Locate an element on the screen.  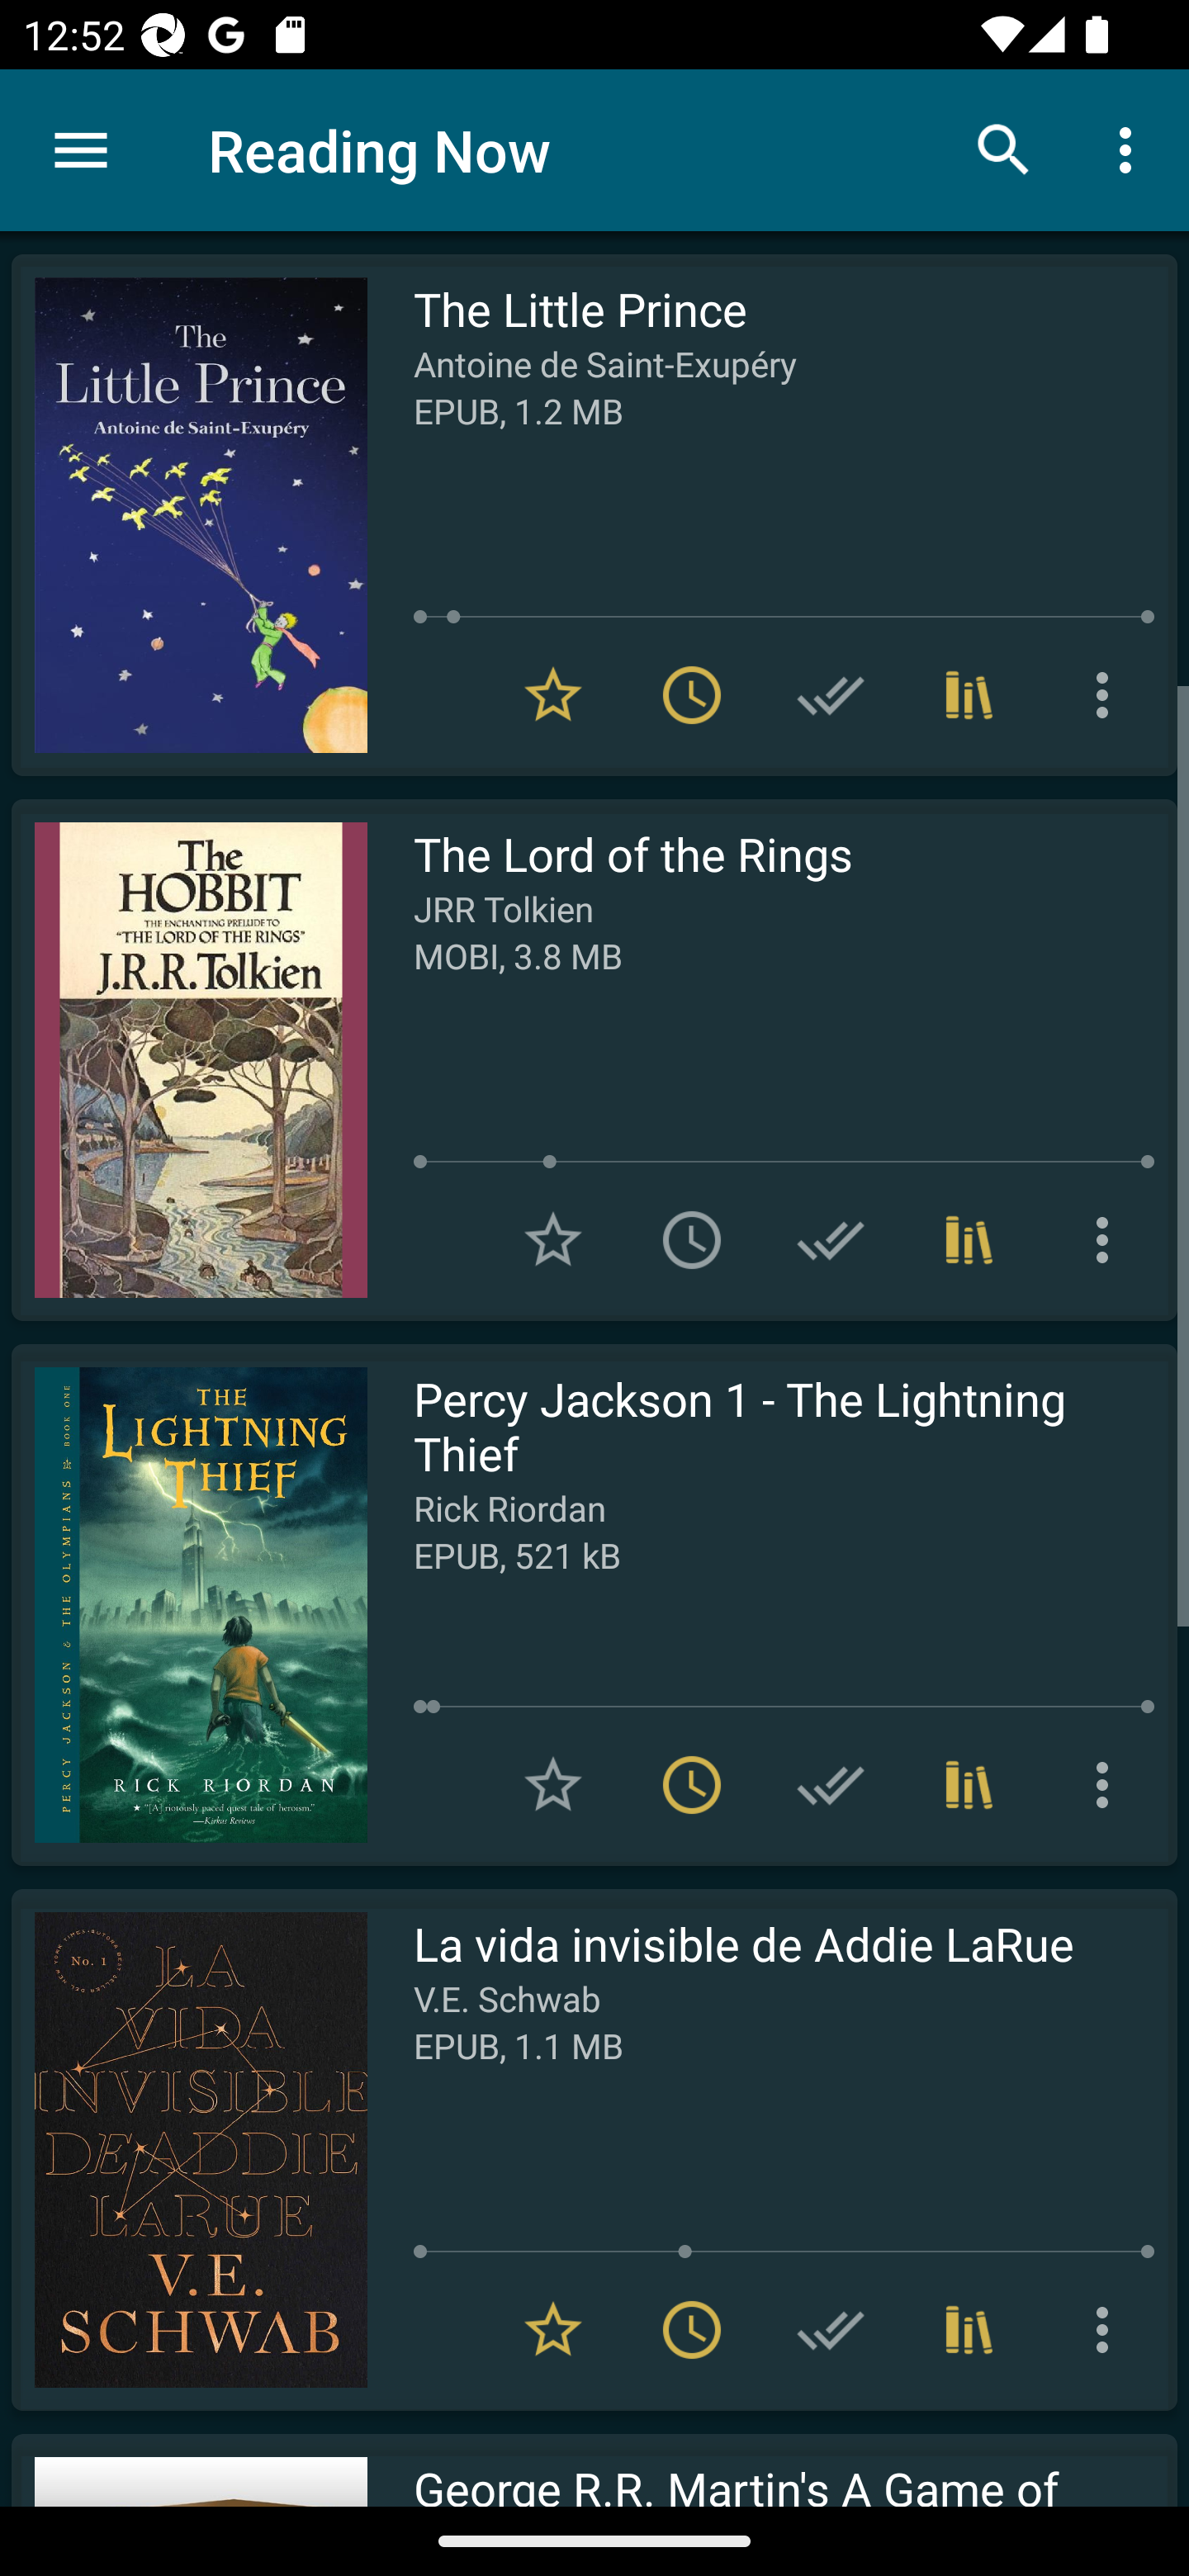
More options is located at coordinates (1108, 2330).